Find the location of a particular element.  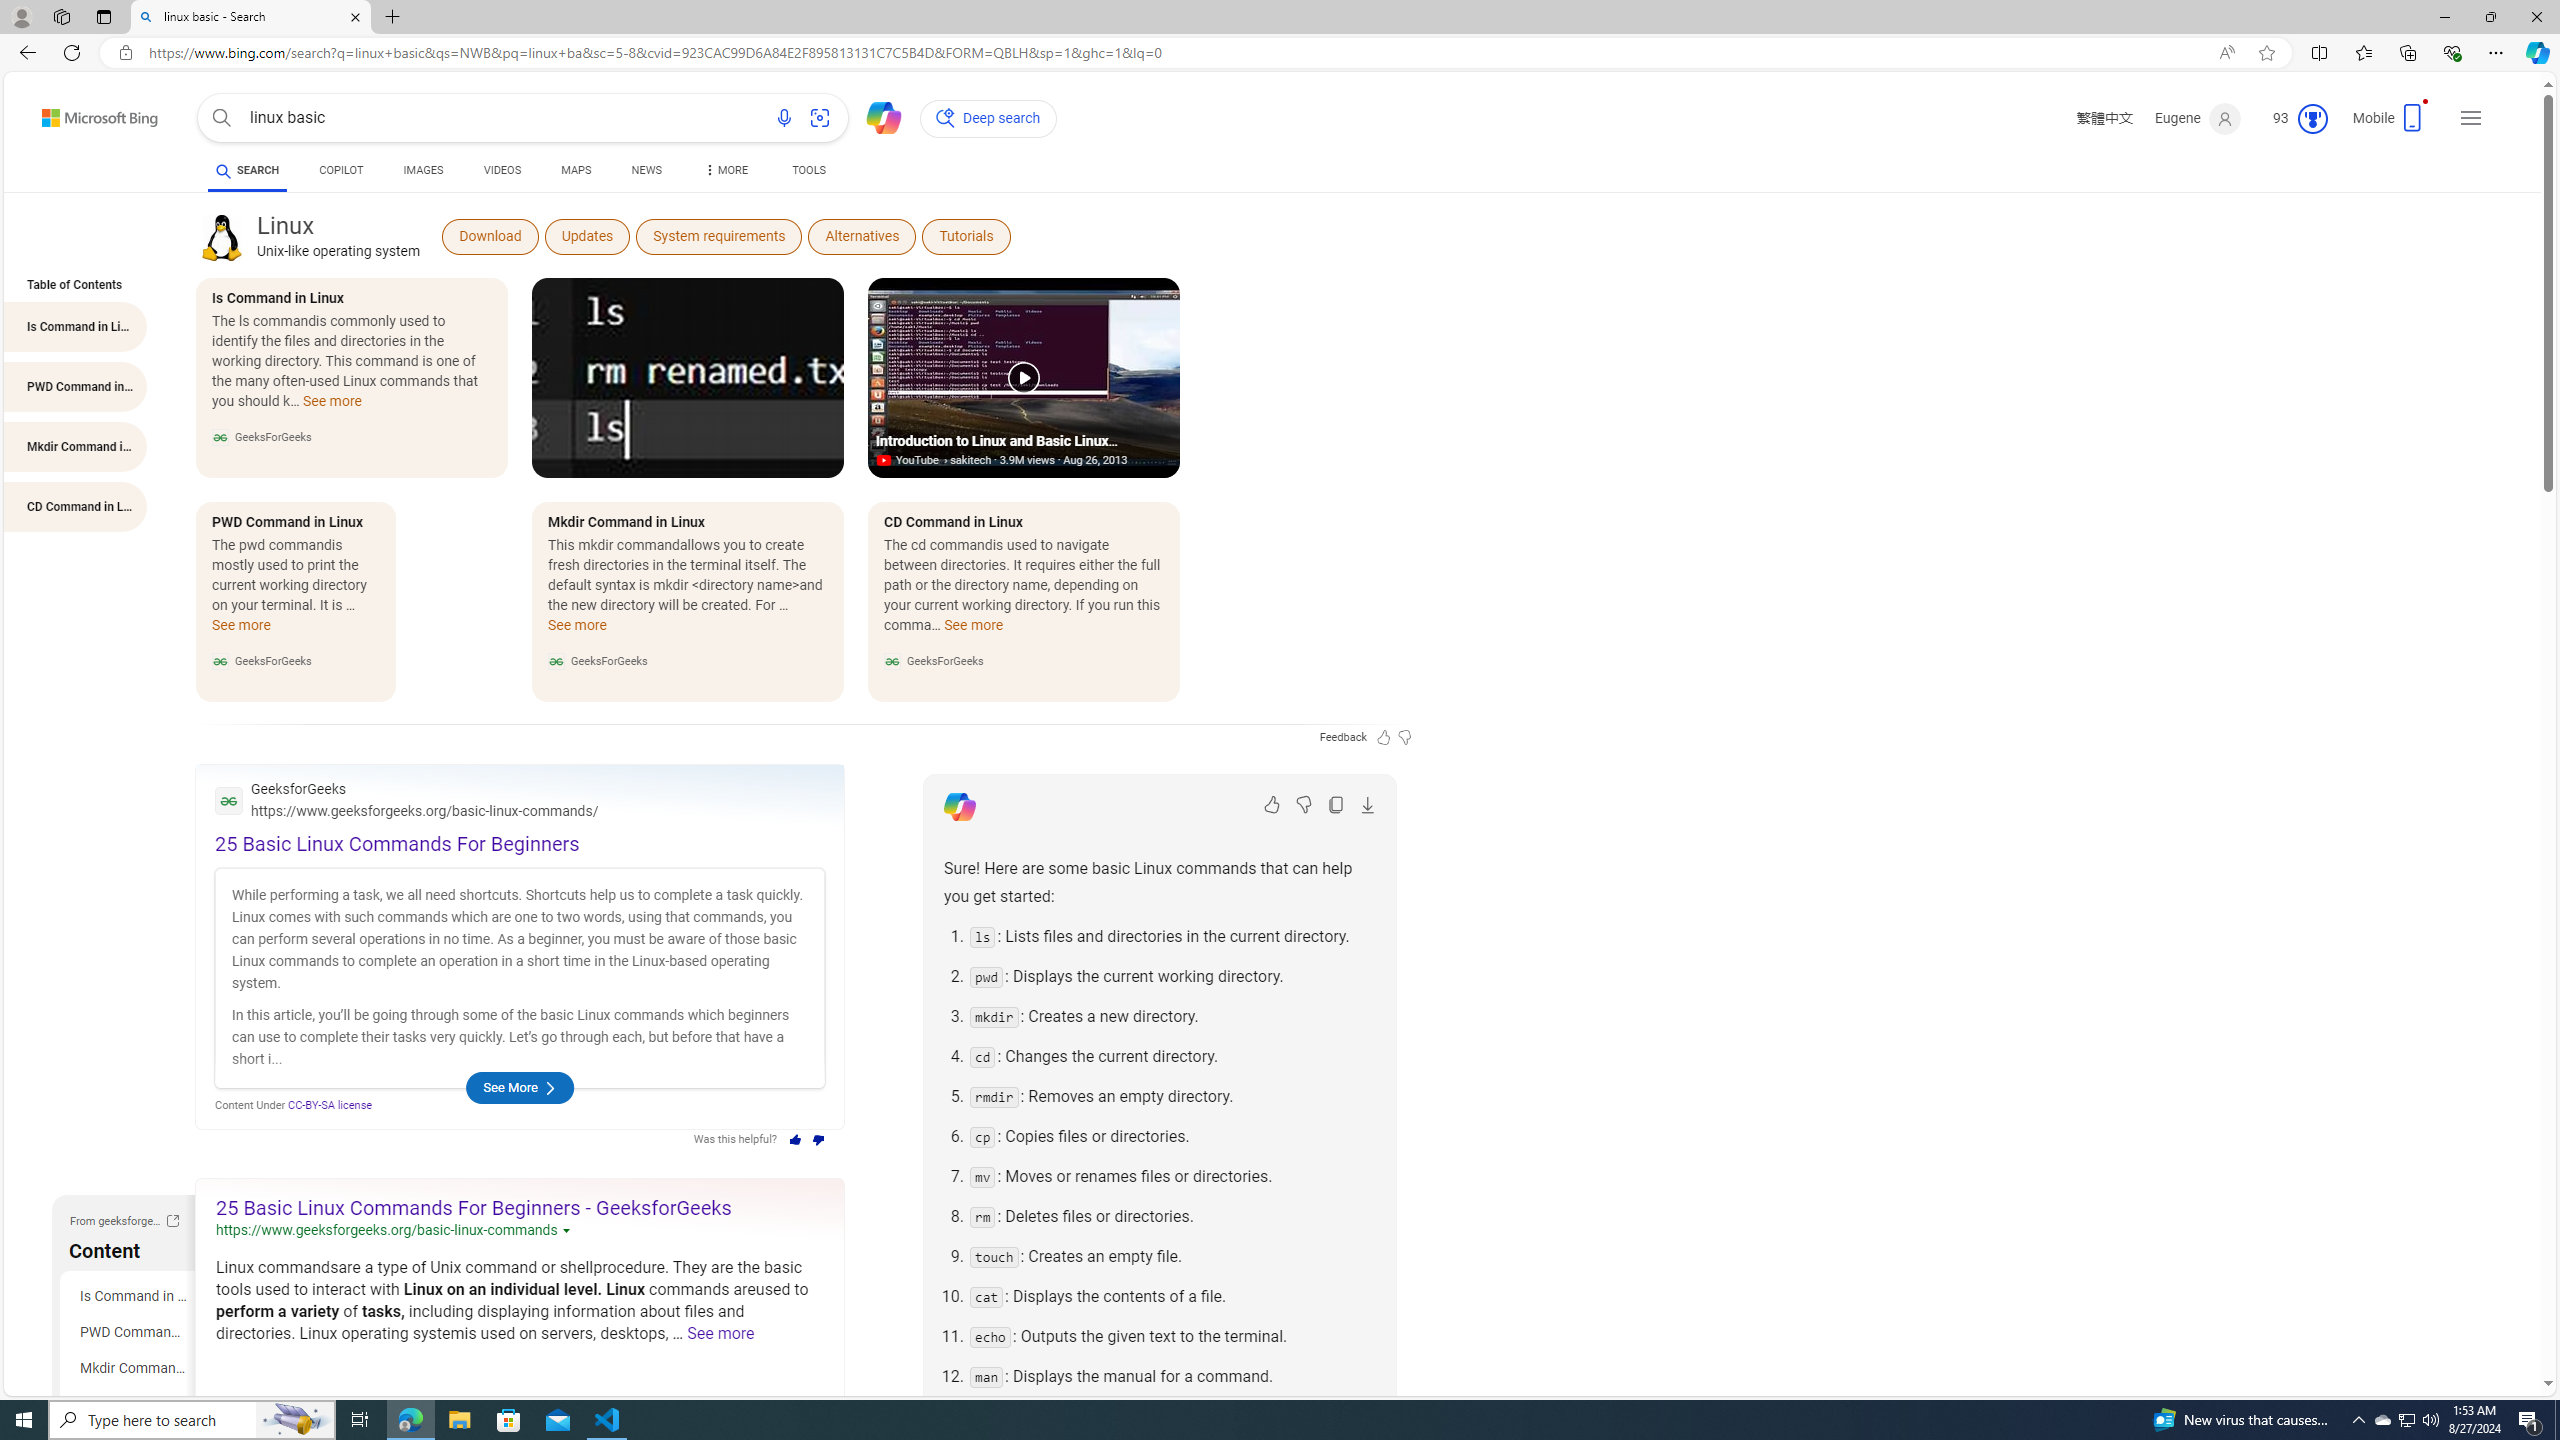

See more Mkdir Command in Linux is located at coordinates (576, 631).